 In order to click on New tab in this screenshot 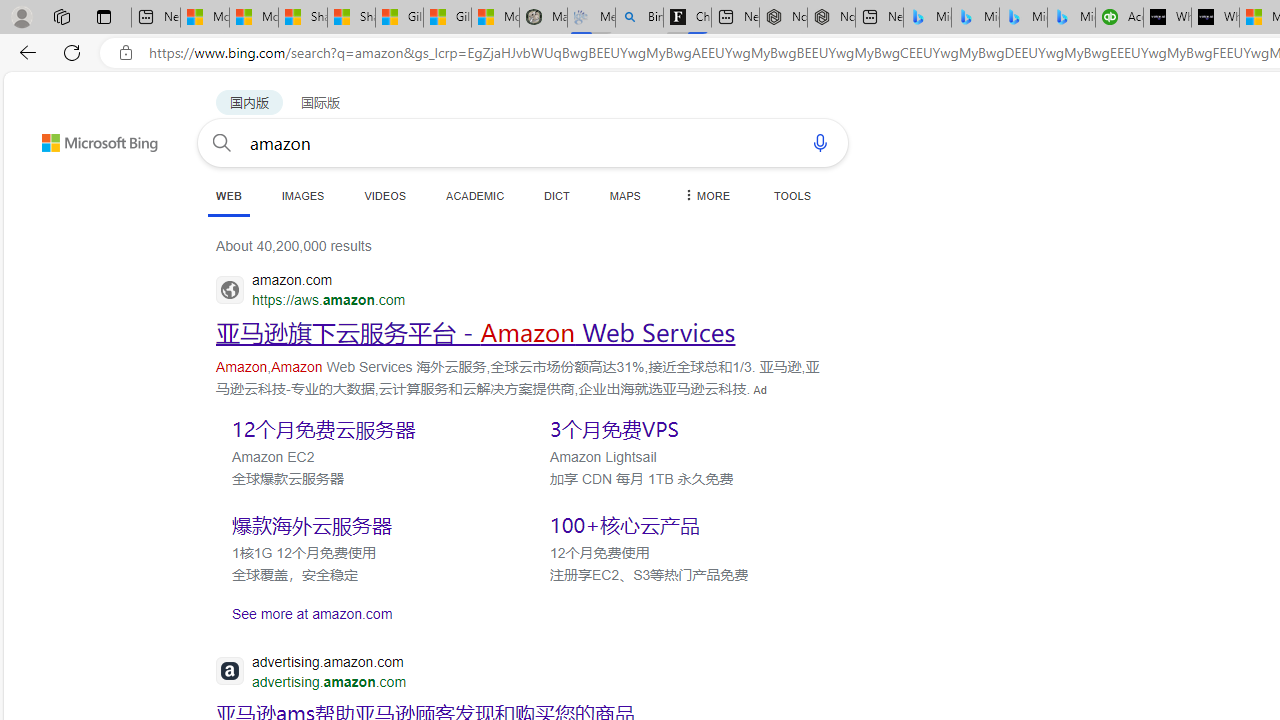, I will do `click(879, 18)`.